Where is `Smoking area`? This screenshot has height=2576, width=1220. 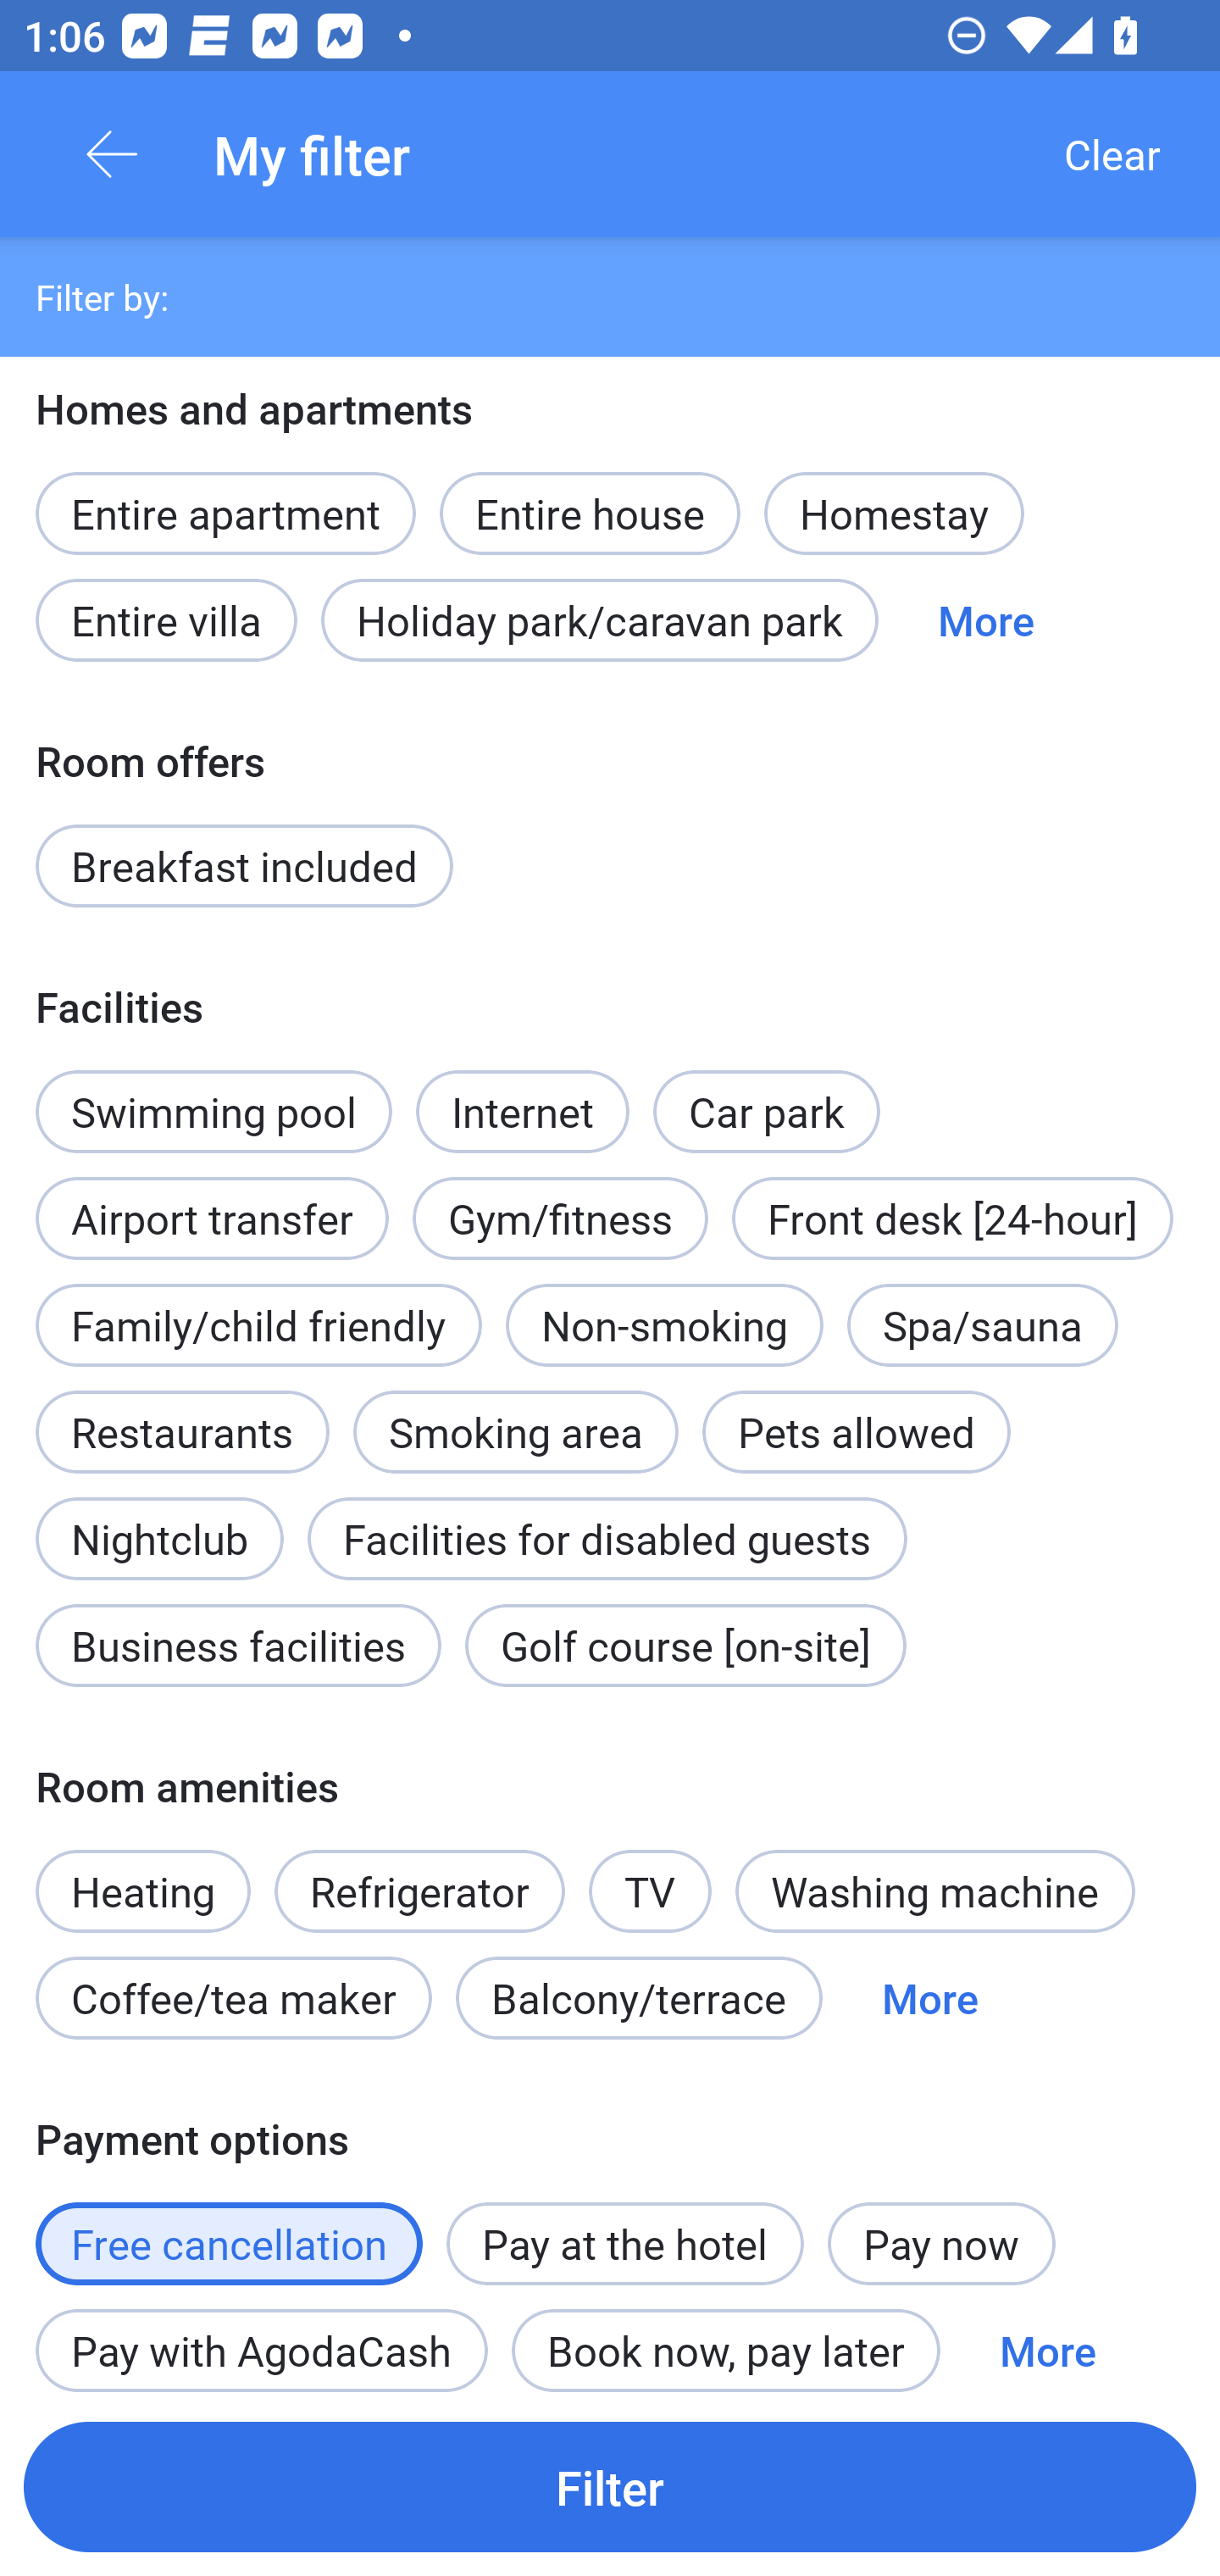 Smoking area is located at coordinates (515, 1413).